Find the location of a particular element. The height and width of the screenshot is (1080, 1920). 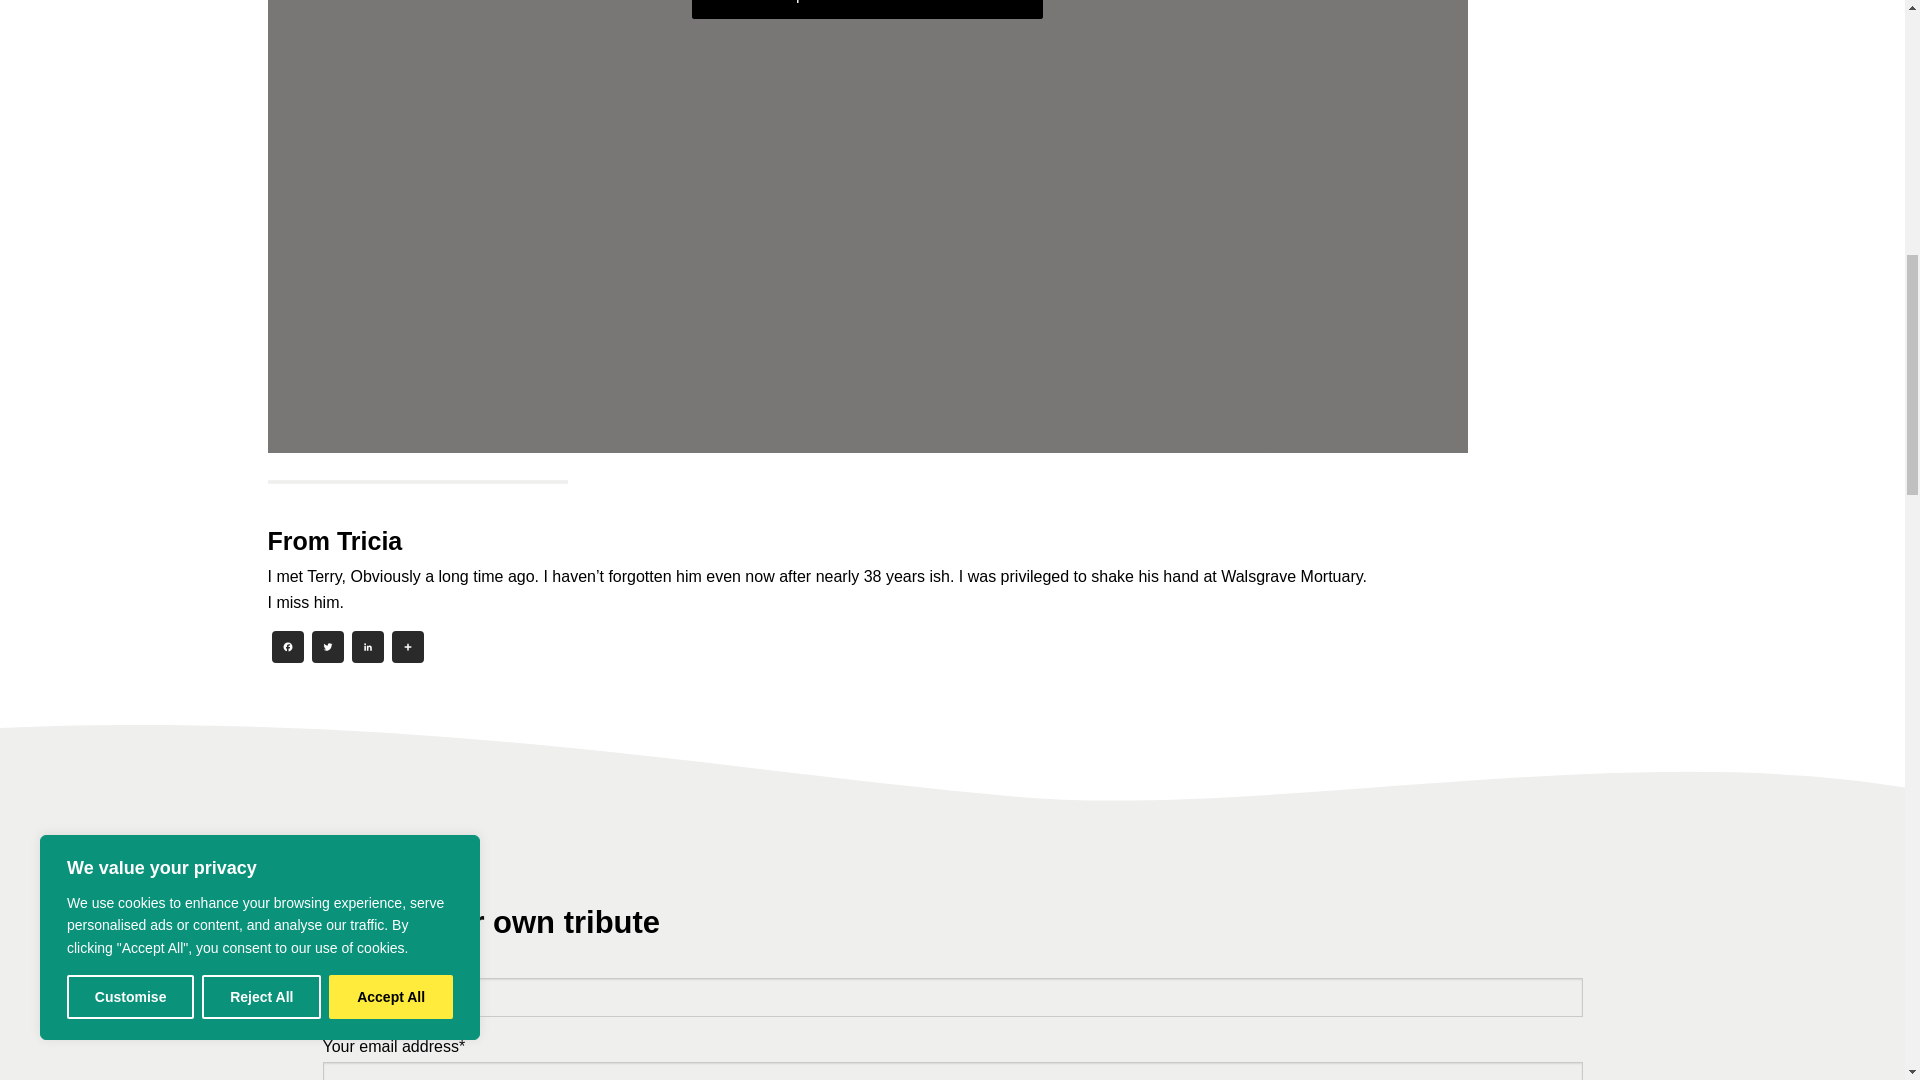

Facebook is located at coordinates (288, 649).